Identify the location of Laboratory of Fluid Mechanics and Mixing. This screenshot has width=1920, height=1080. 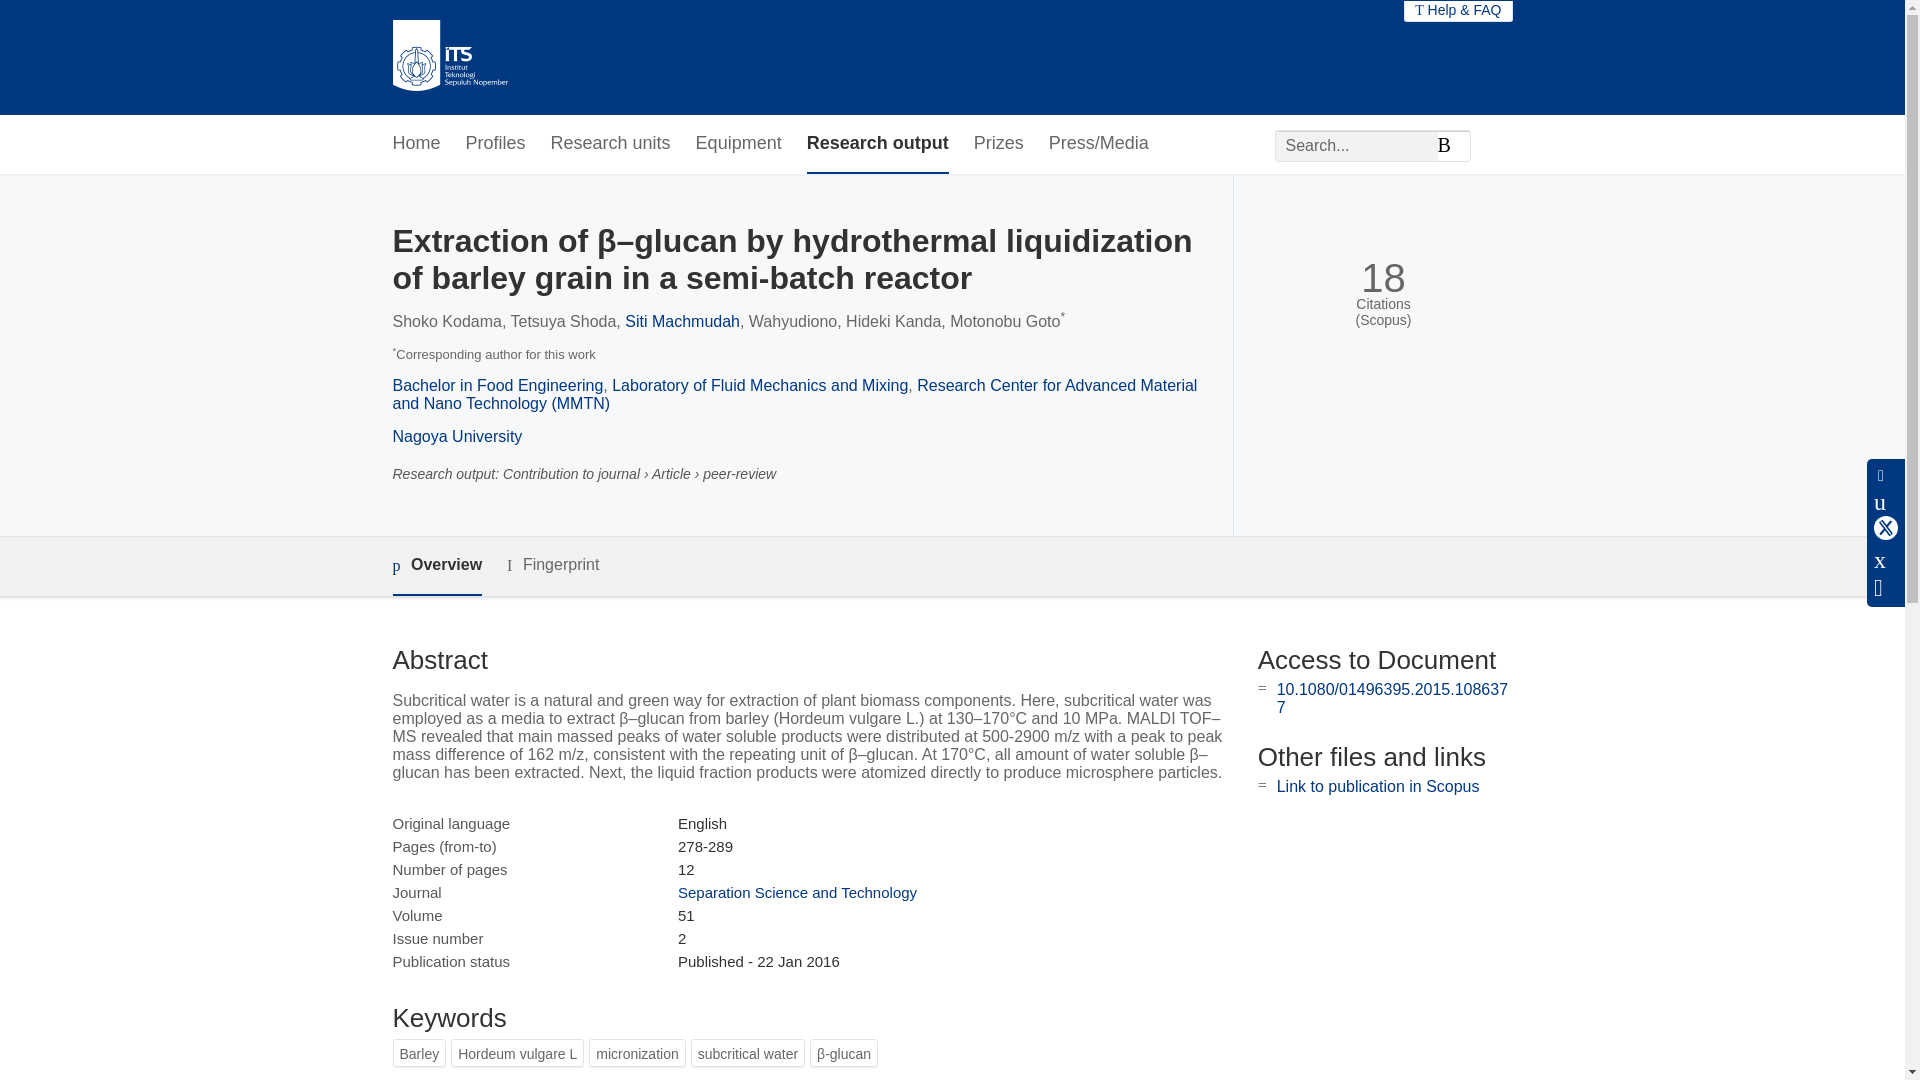
(760, 385).